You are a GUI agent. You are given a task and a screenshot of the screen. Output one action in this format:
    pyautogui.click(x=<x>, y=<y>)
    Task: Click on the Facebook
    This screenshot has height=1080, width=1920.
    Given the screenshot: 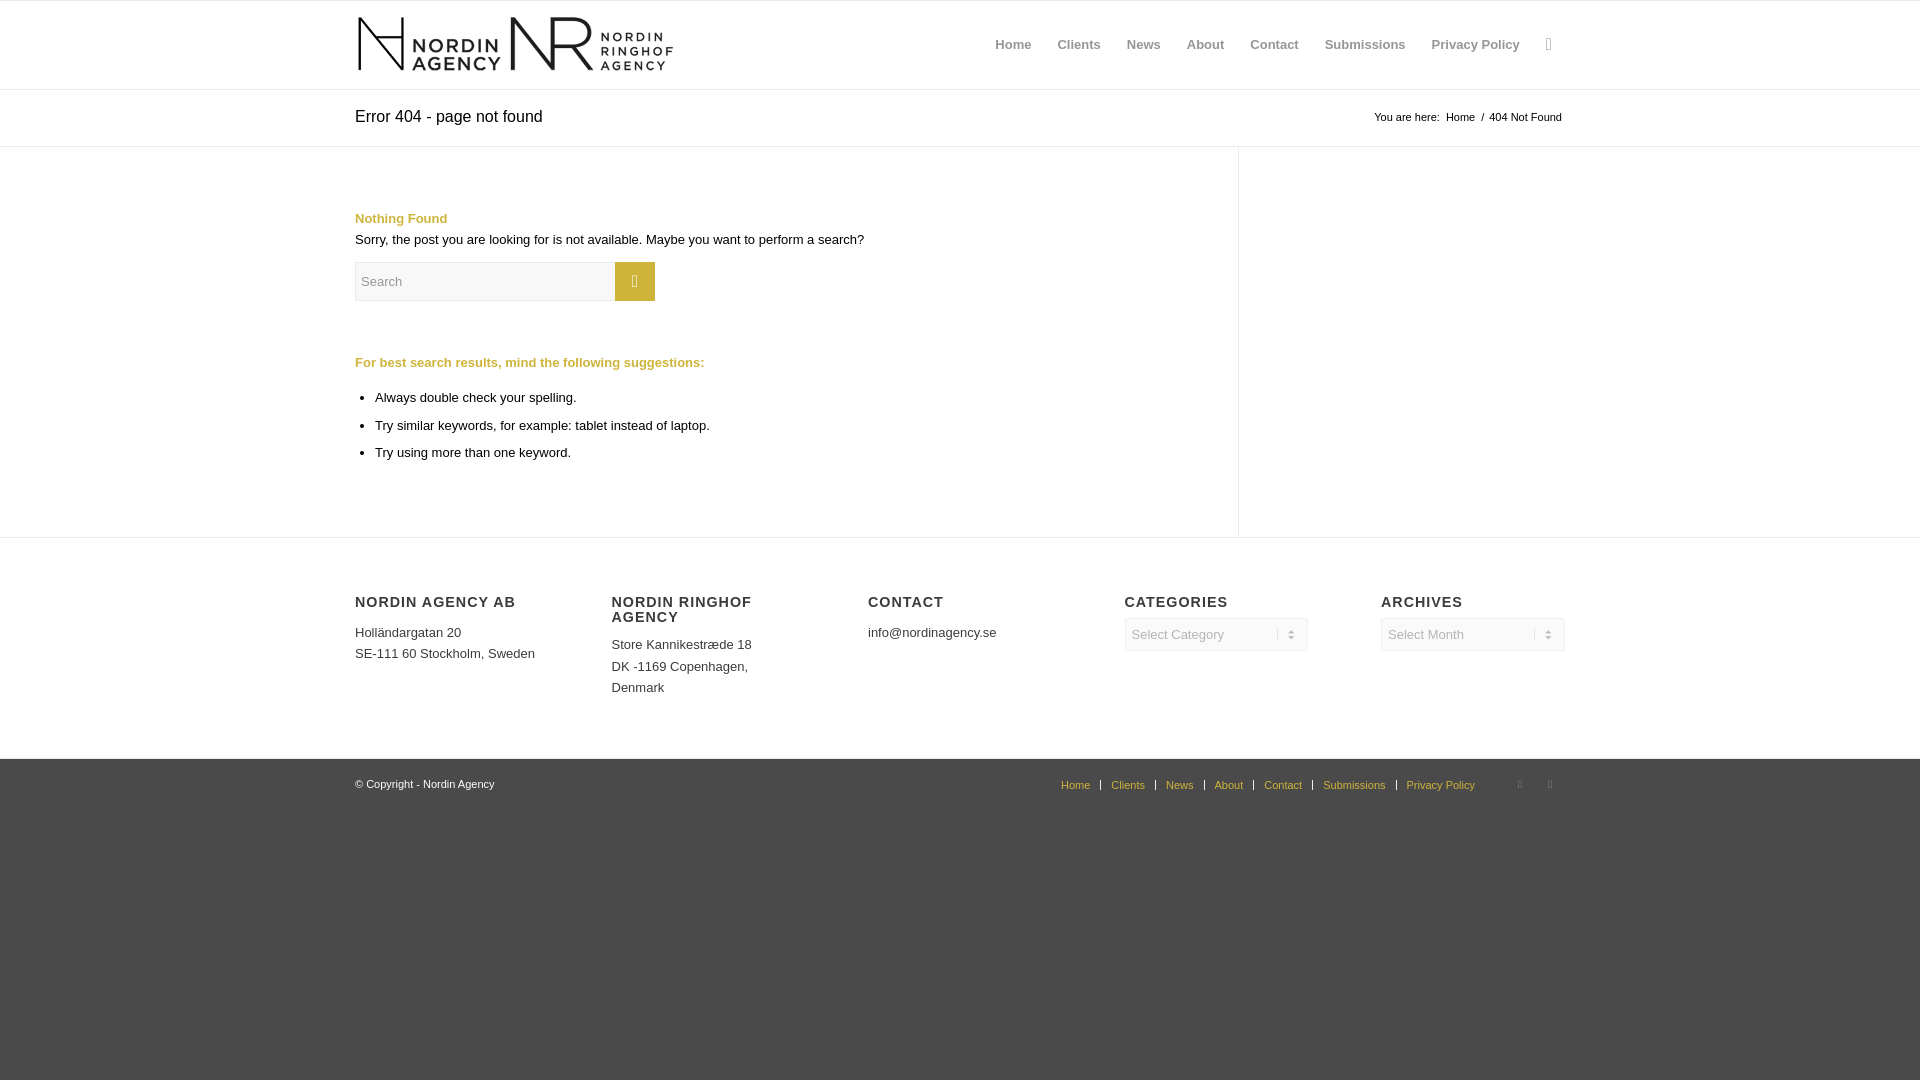 What is the action you would take?
    pyautogui.click(x=1549, y=782)
    